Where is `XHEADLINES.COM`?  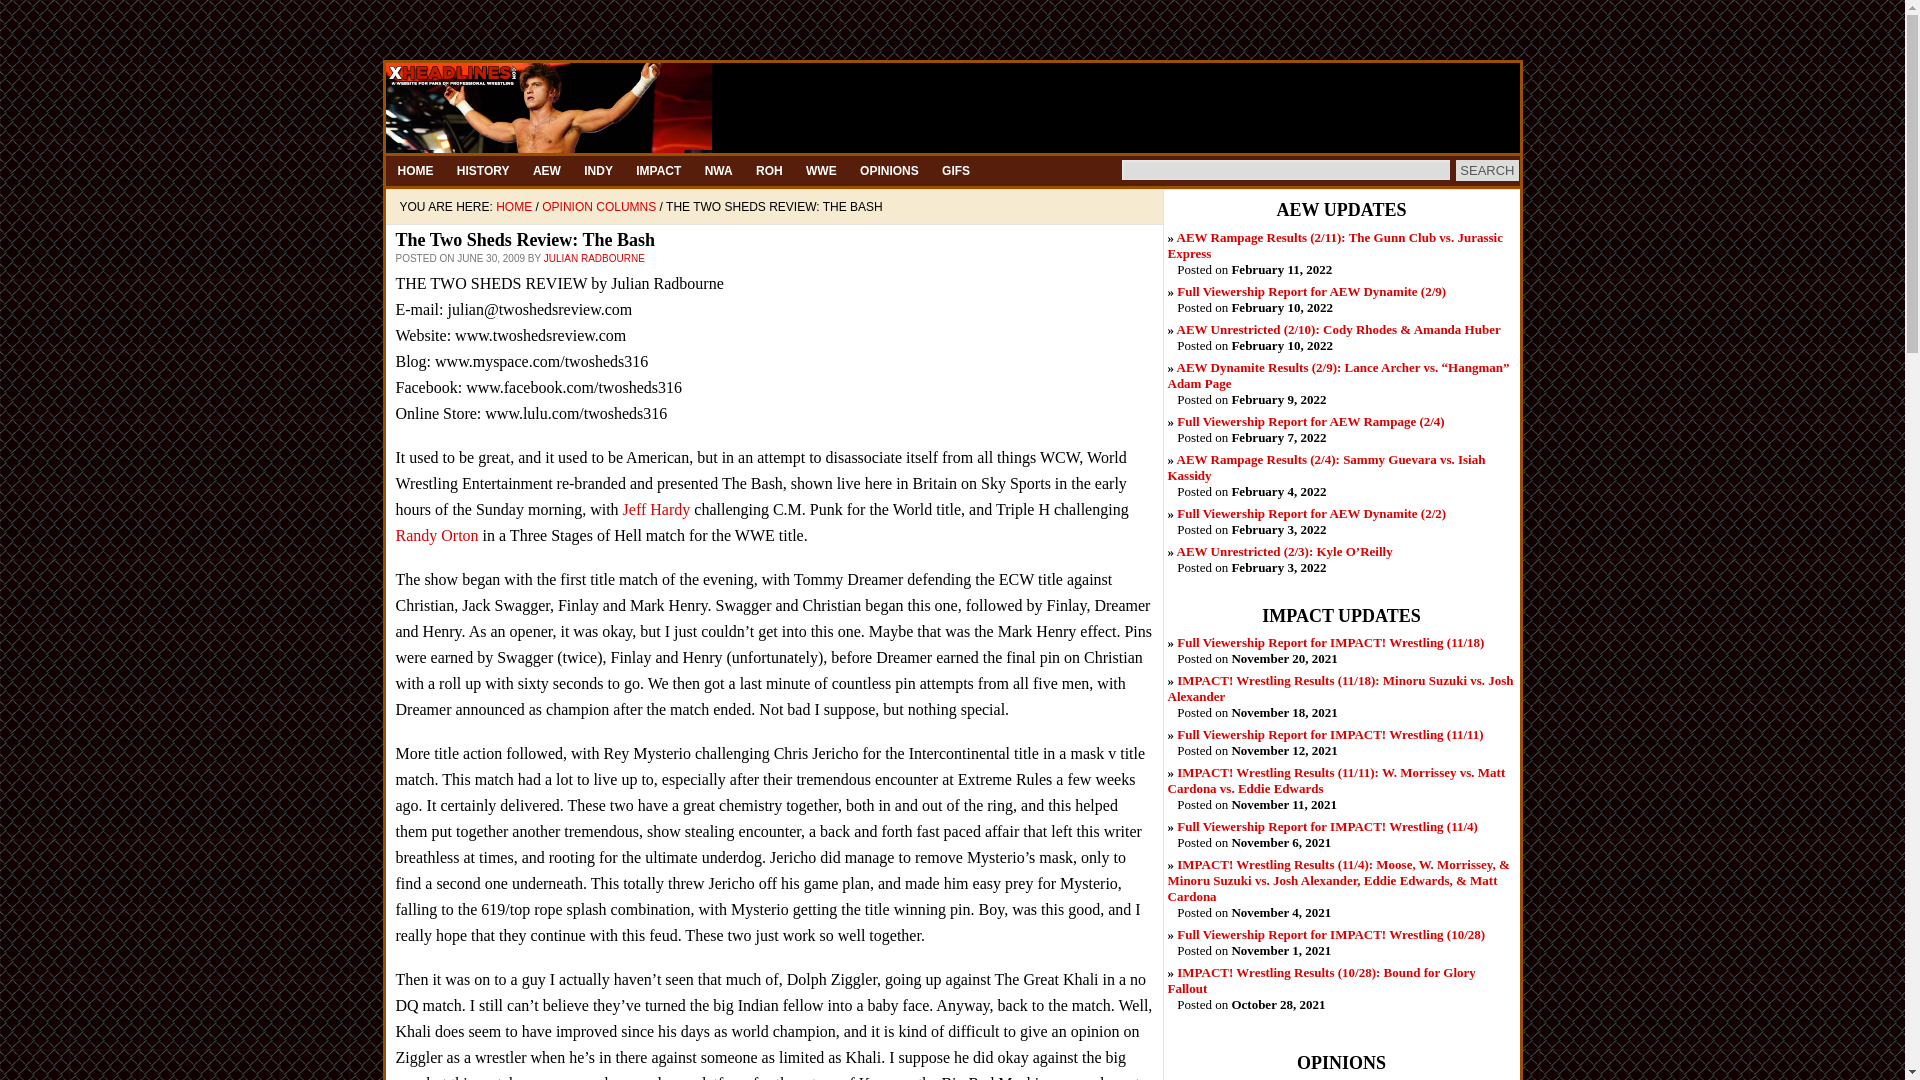 XHEADLINES.COM is located at coordinates (952, 108).